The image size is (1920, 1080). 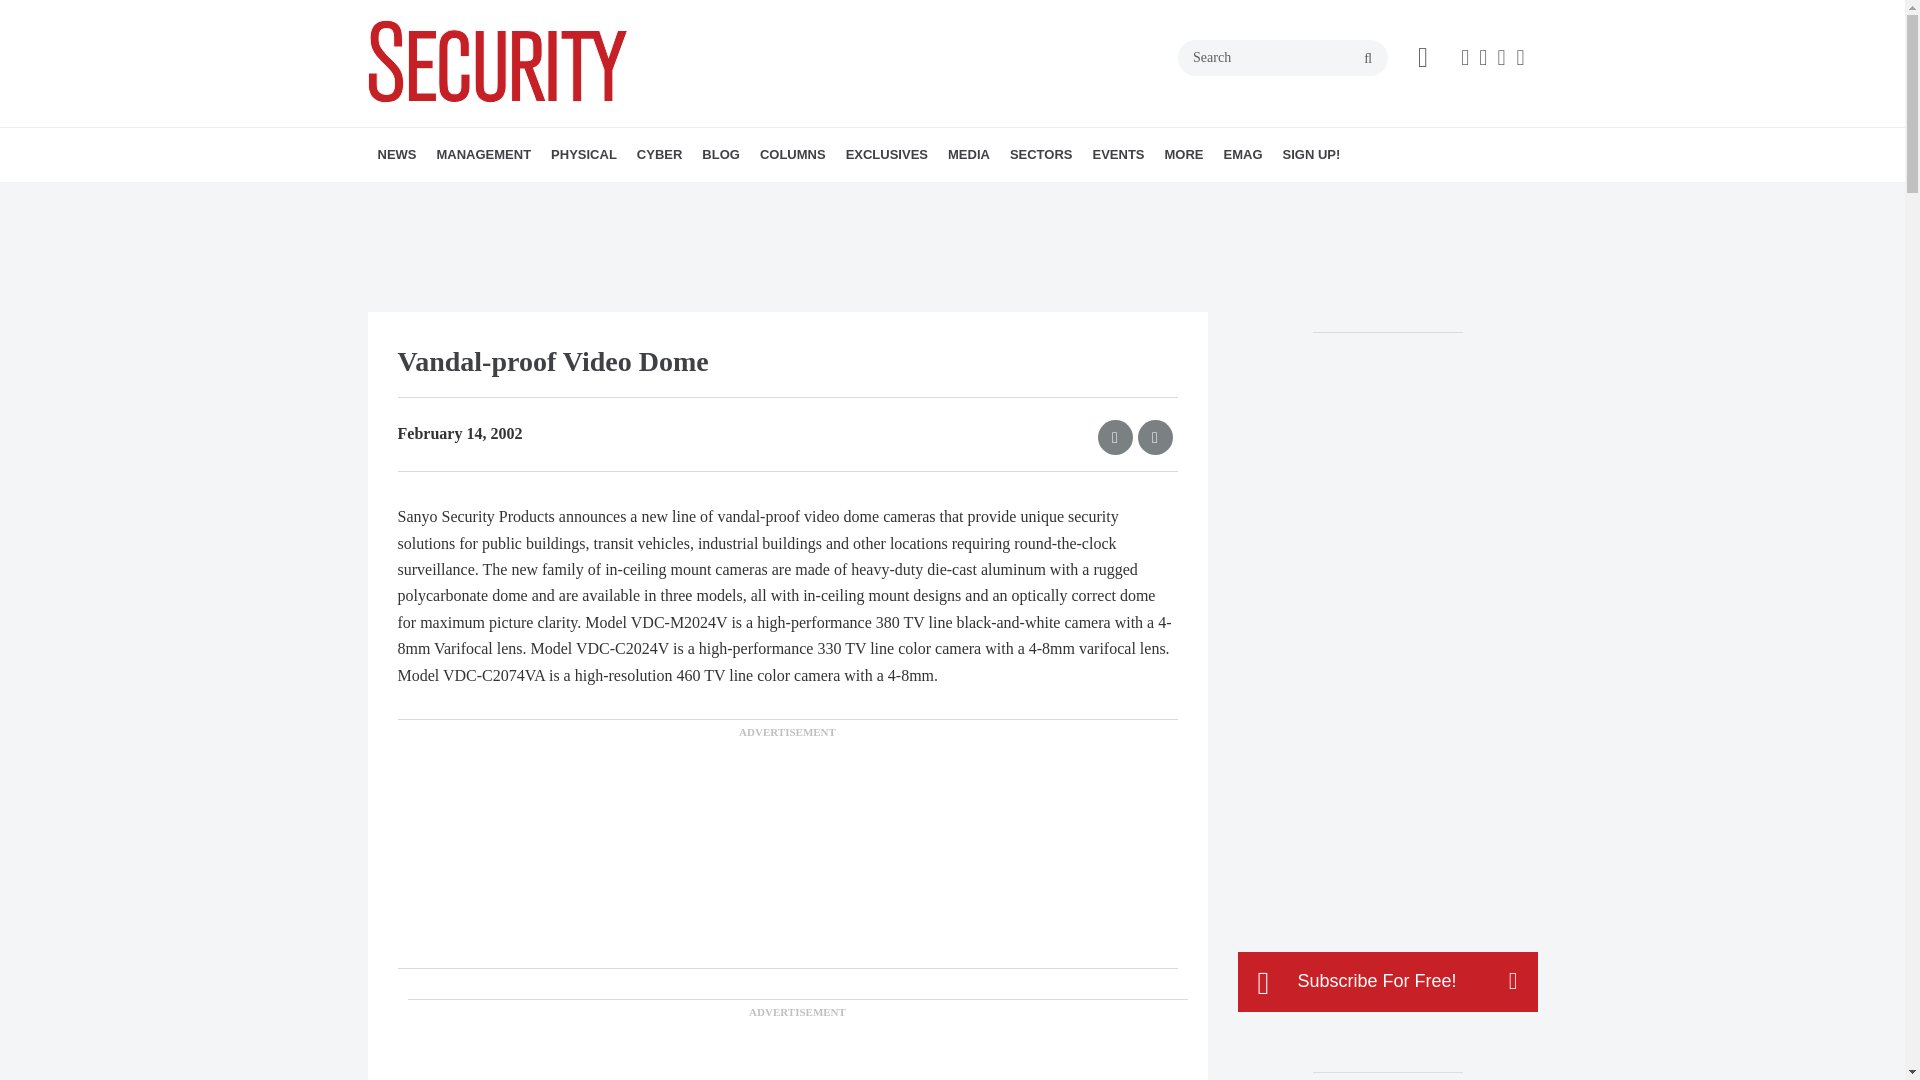 What do you see at coordinates (493, 198) in the screenshot?
I see `SECURITY NEWSWIRE` at bounding box center [493, 198].